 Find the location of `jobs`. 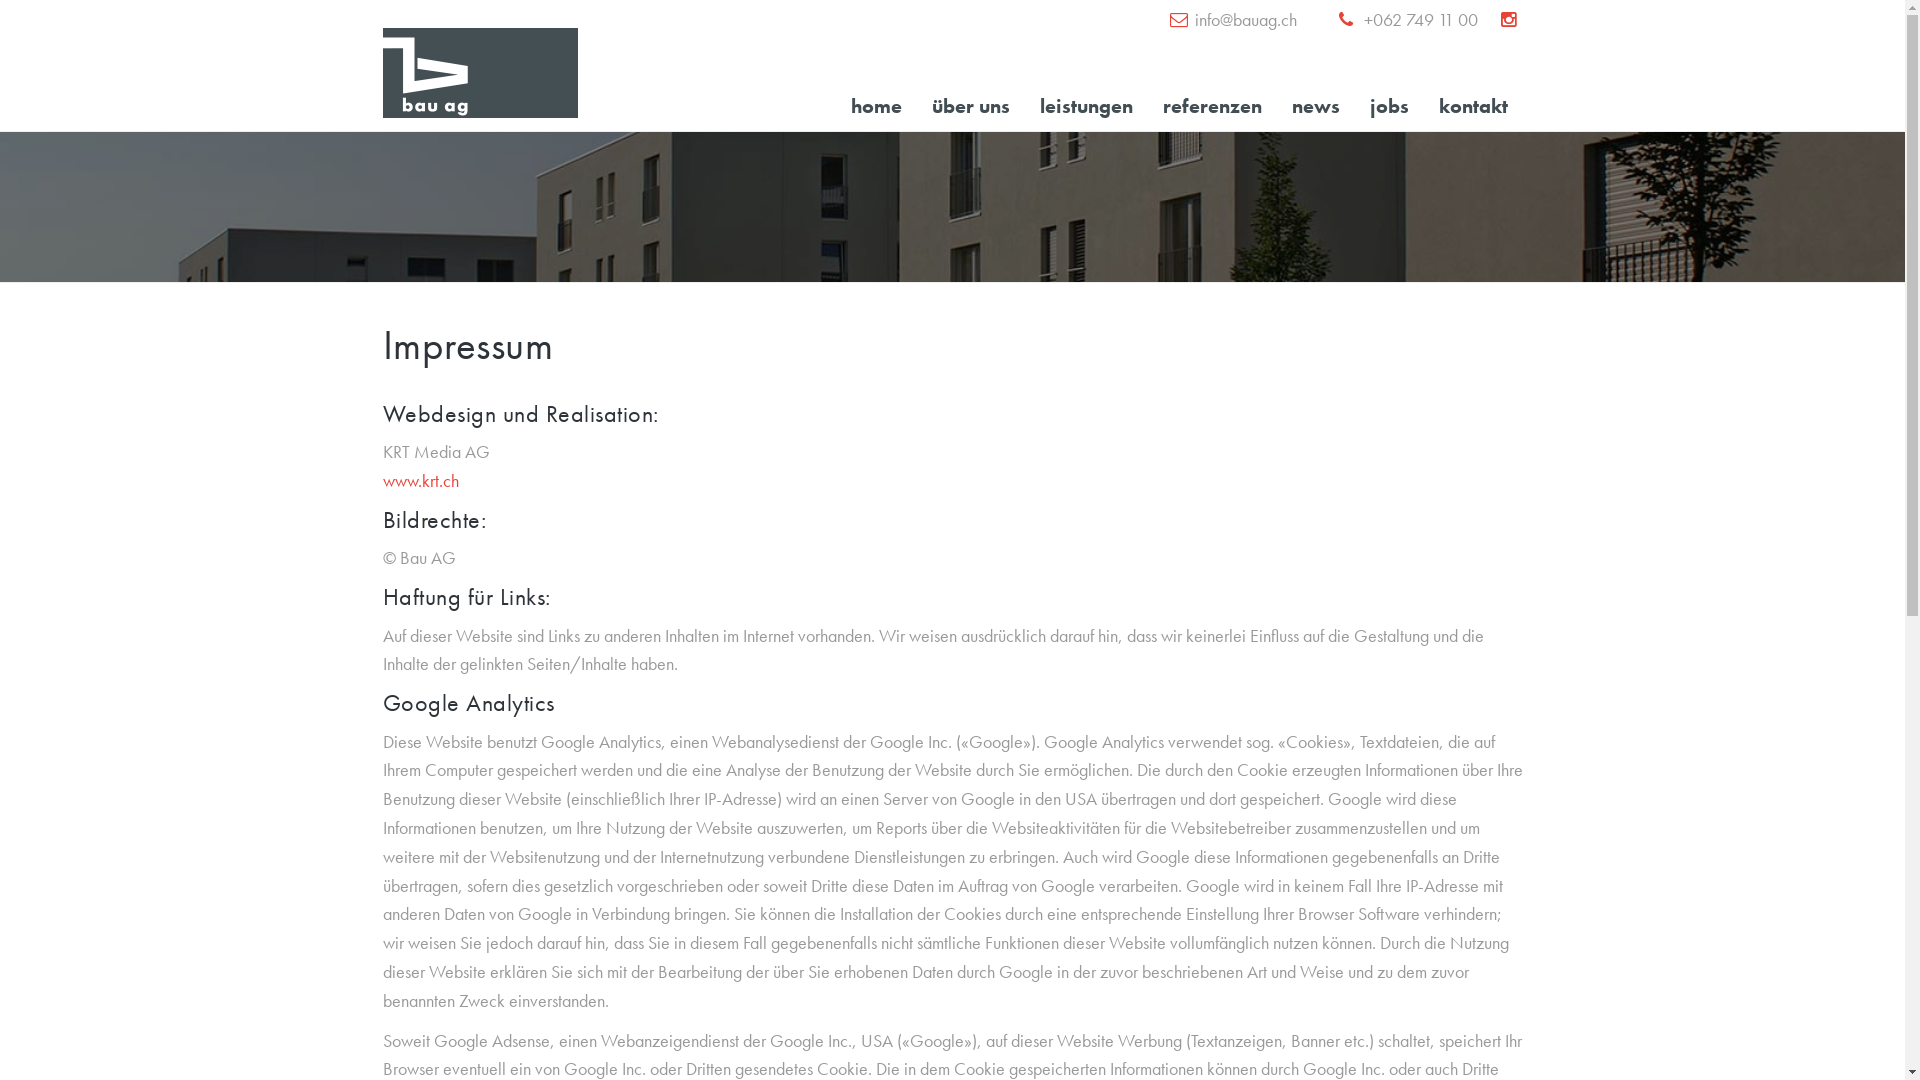

jobs is located at coordinates (1388, 106).